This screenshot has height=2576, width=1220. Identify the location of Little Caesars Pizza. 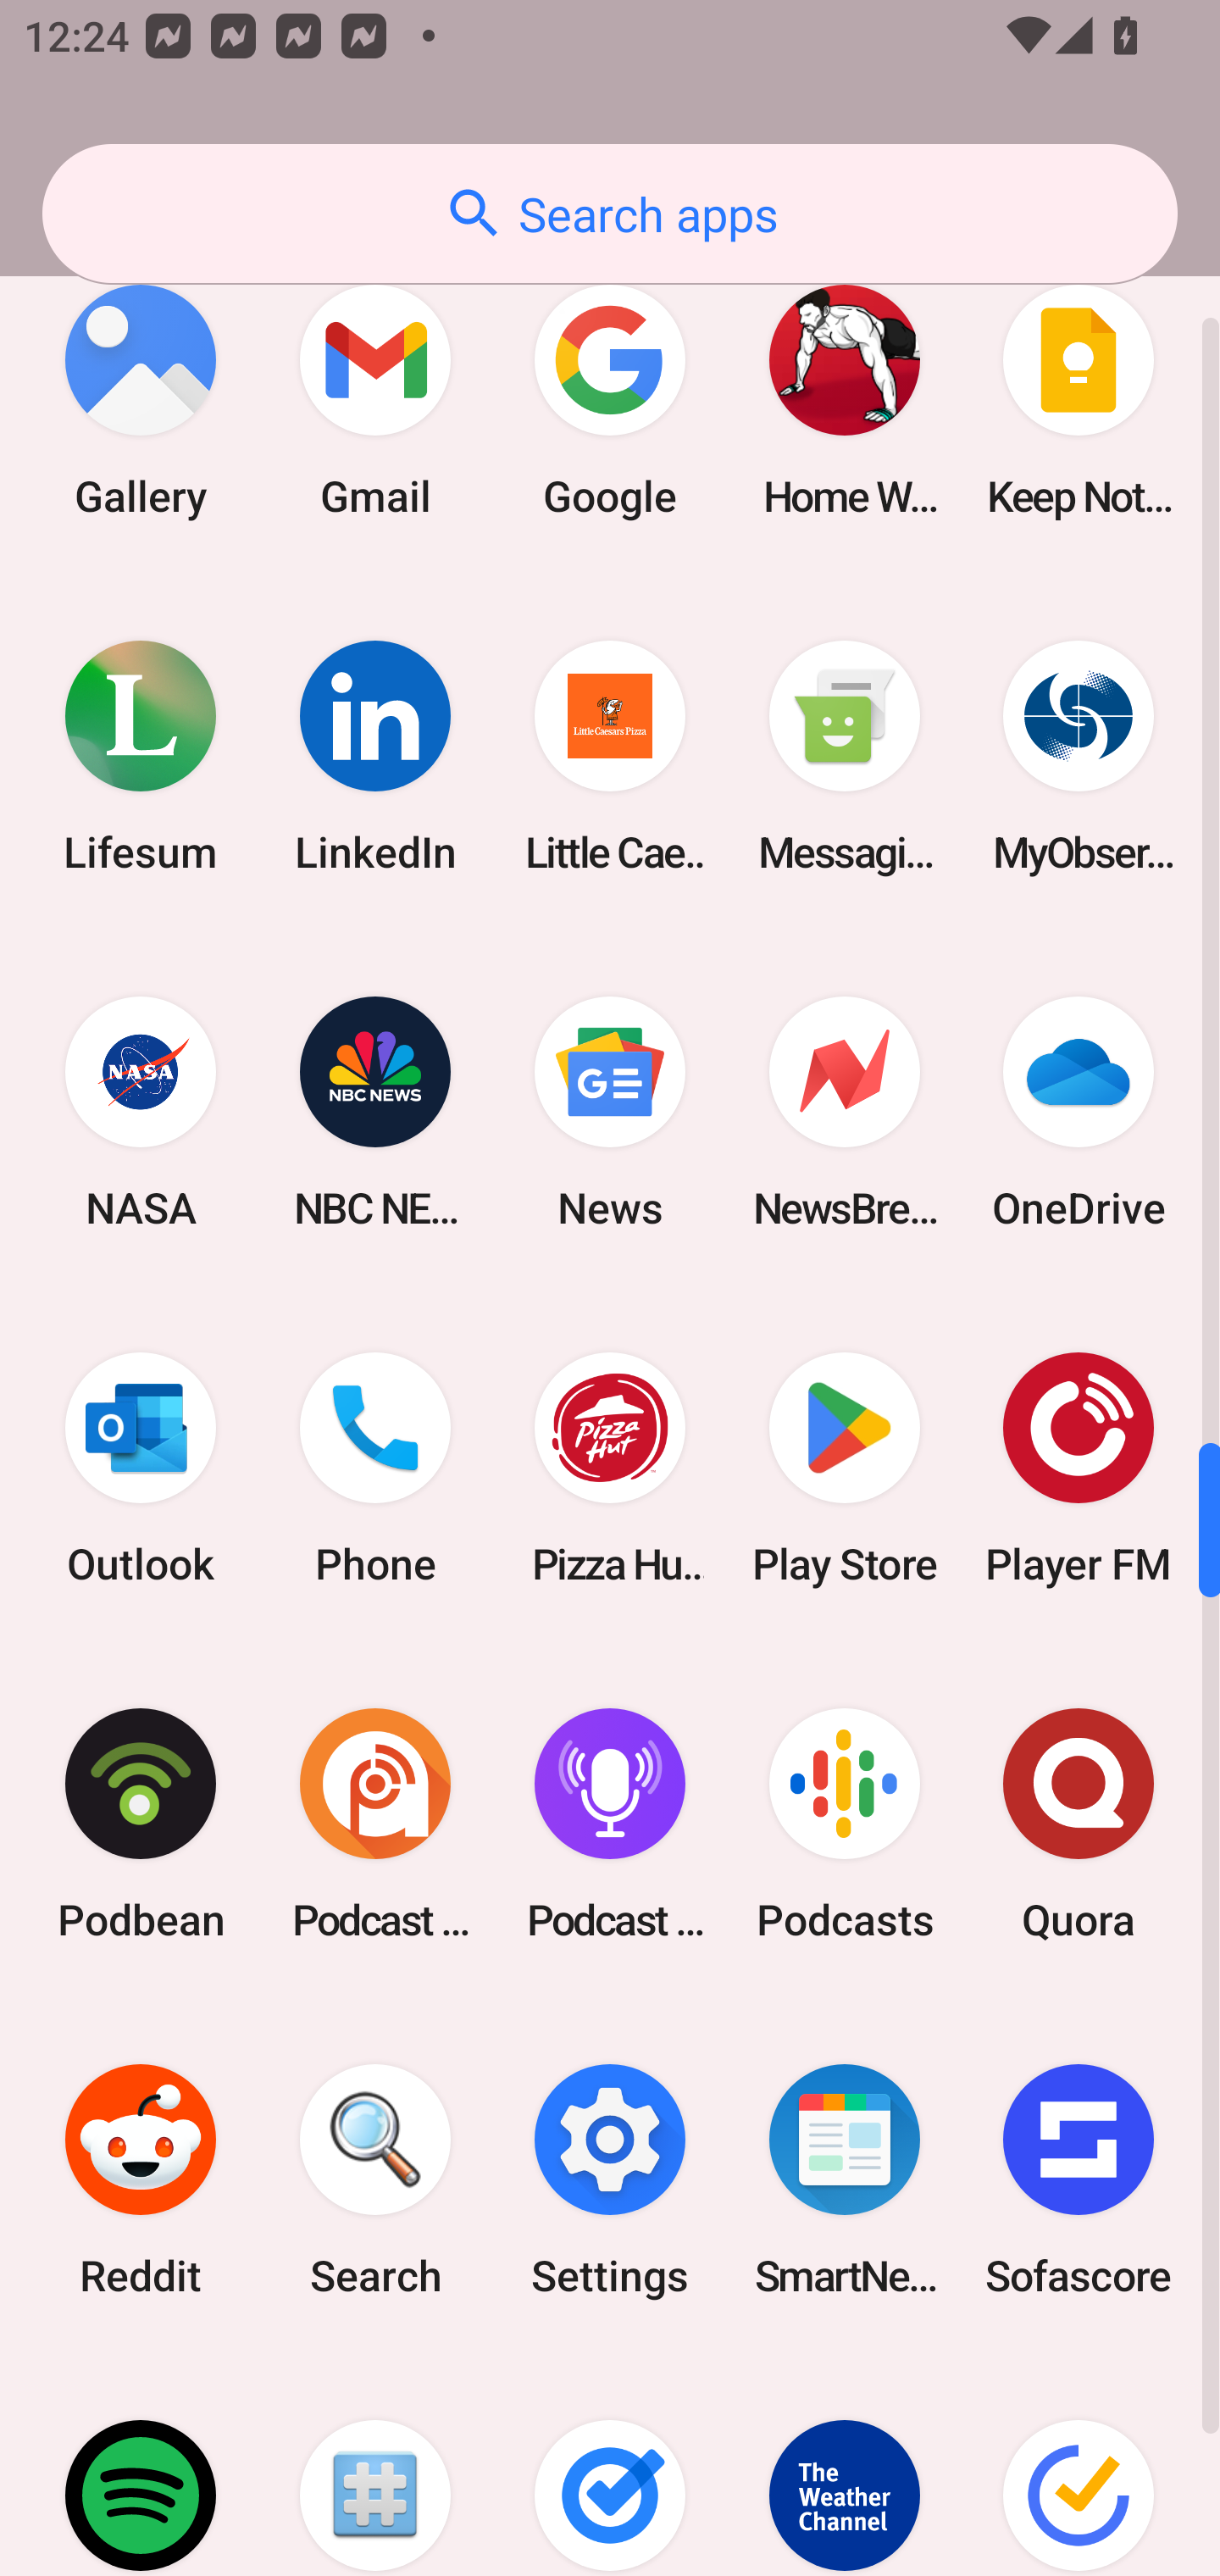
(610, 758).